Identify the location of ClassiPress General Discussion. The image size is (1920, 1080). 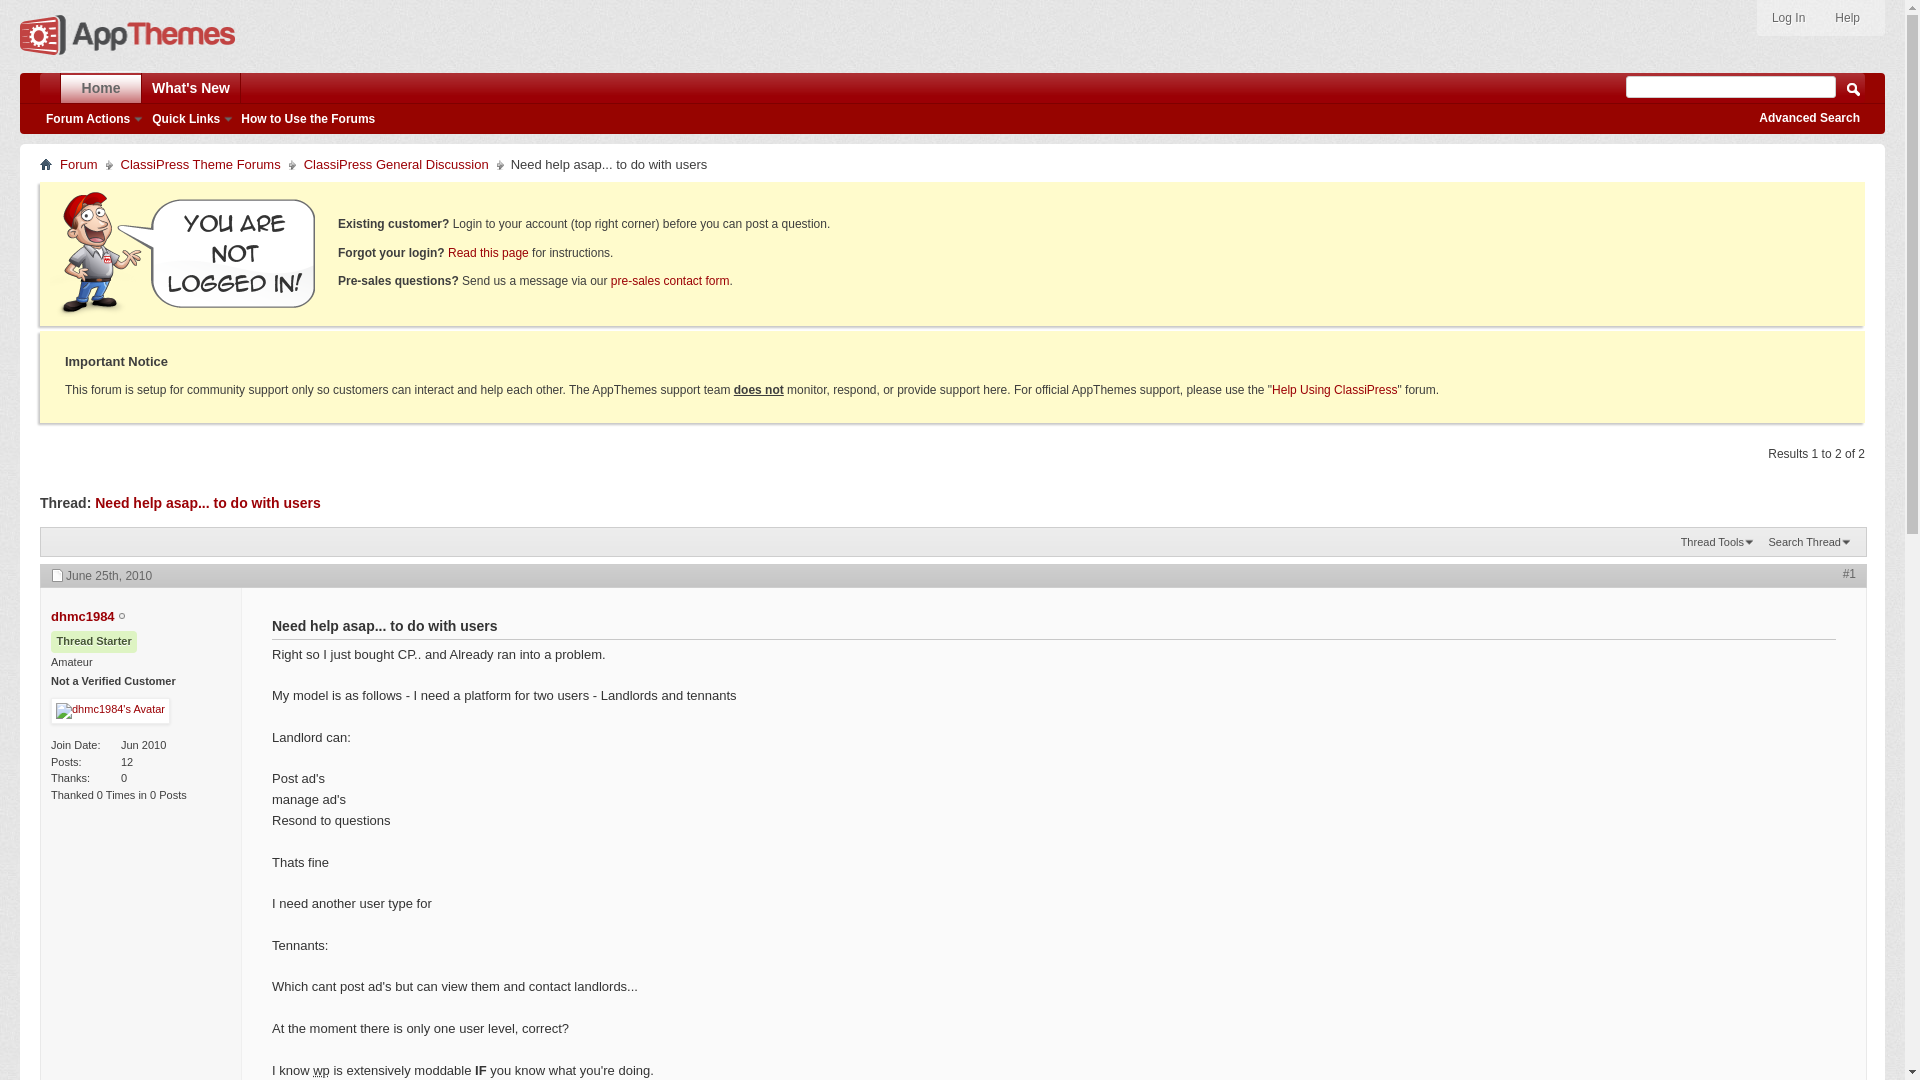
(396, 165).